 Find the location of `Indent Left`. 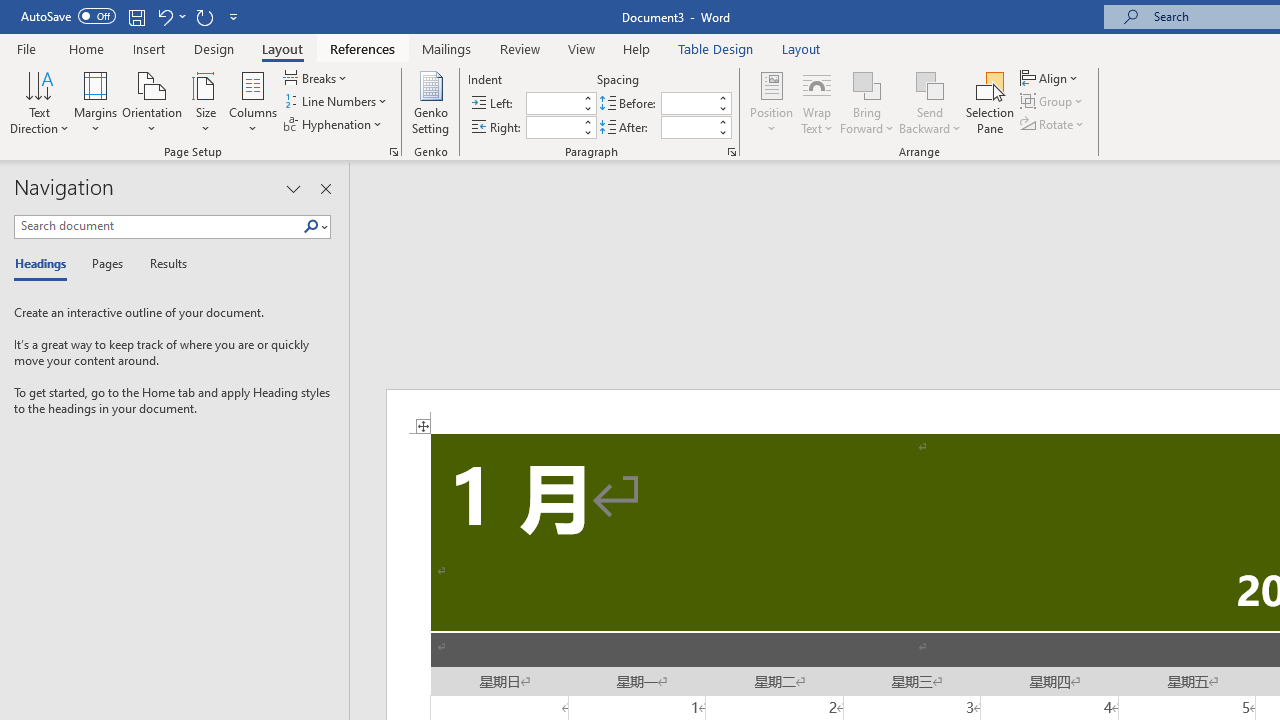

Indent Left is located at coordinates (552, 104).